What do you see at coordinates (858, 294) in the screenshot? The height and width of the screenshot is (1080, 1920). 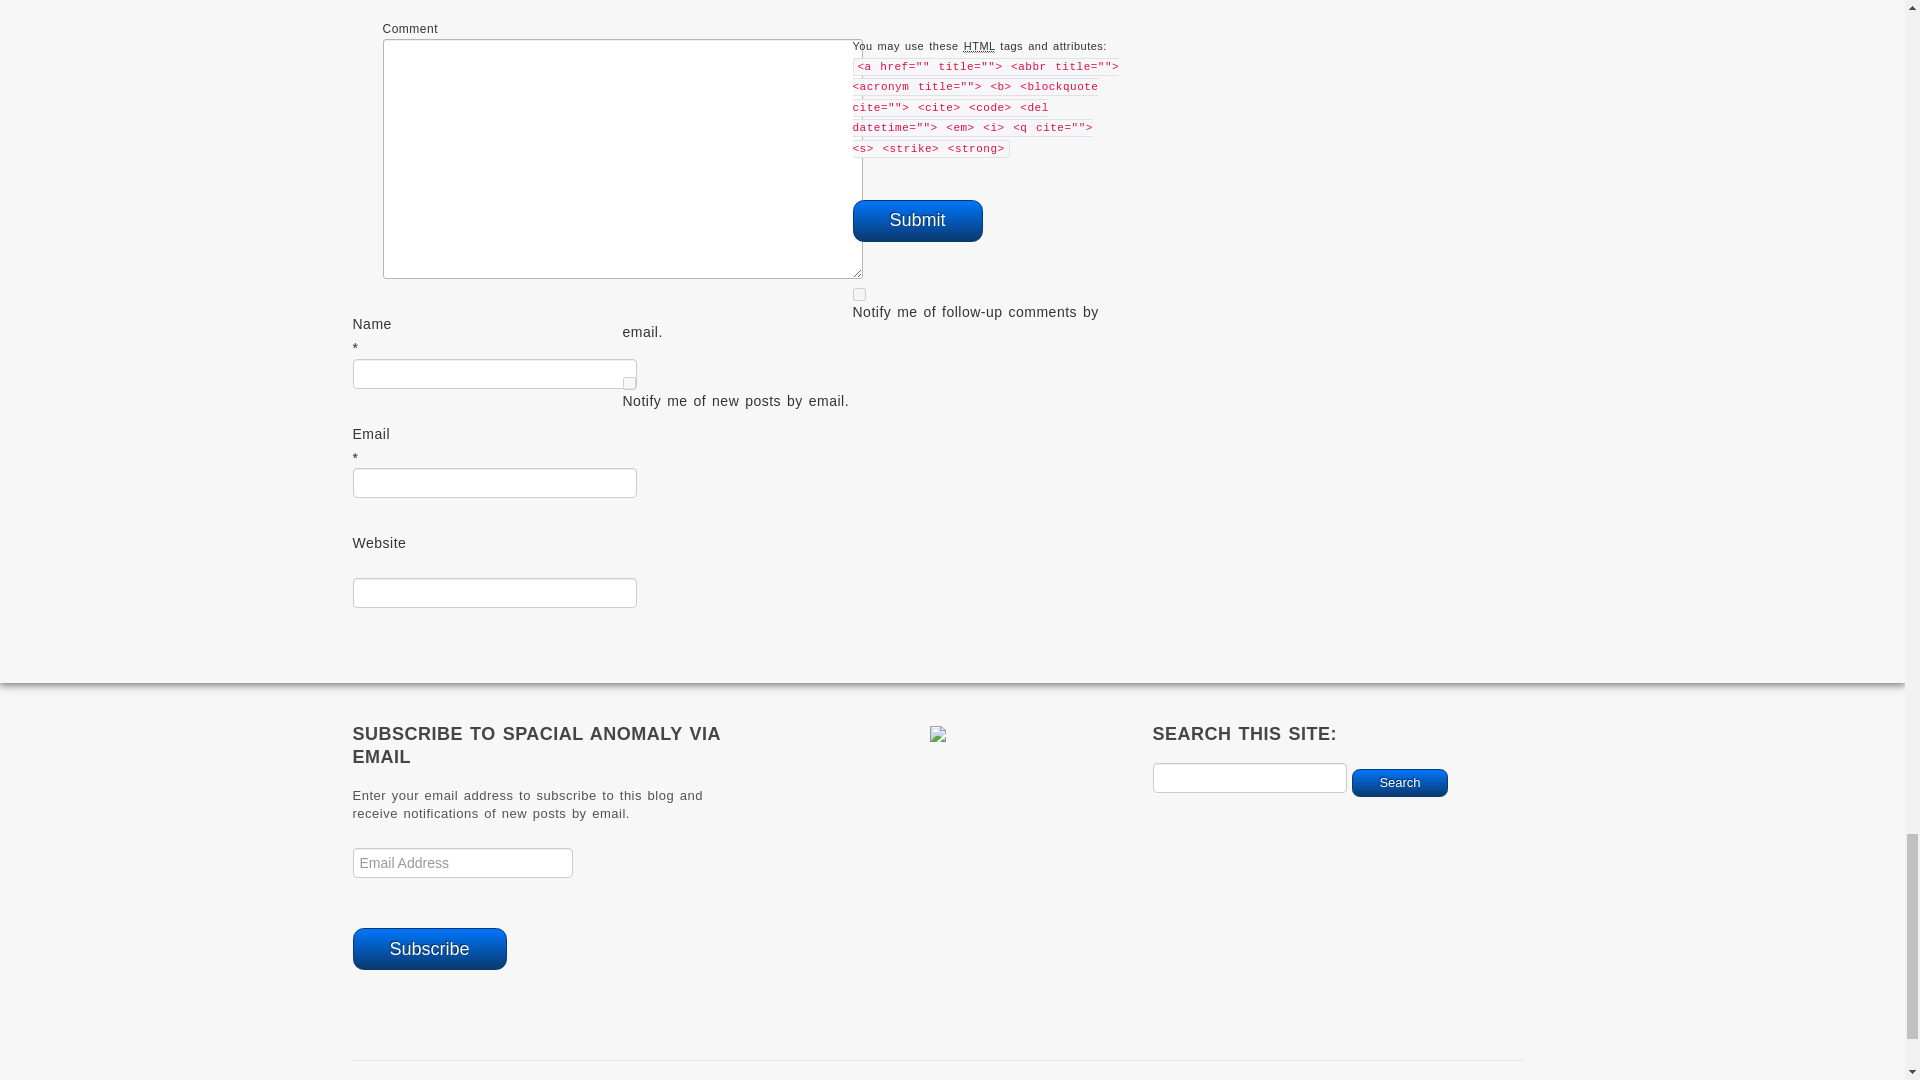 I see `subscribe` at bounding box center [858, 294].